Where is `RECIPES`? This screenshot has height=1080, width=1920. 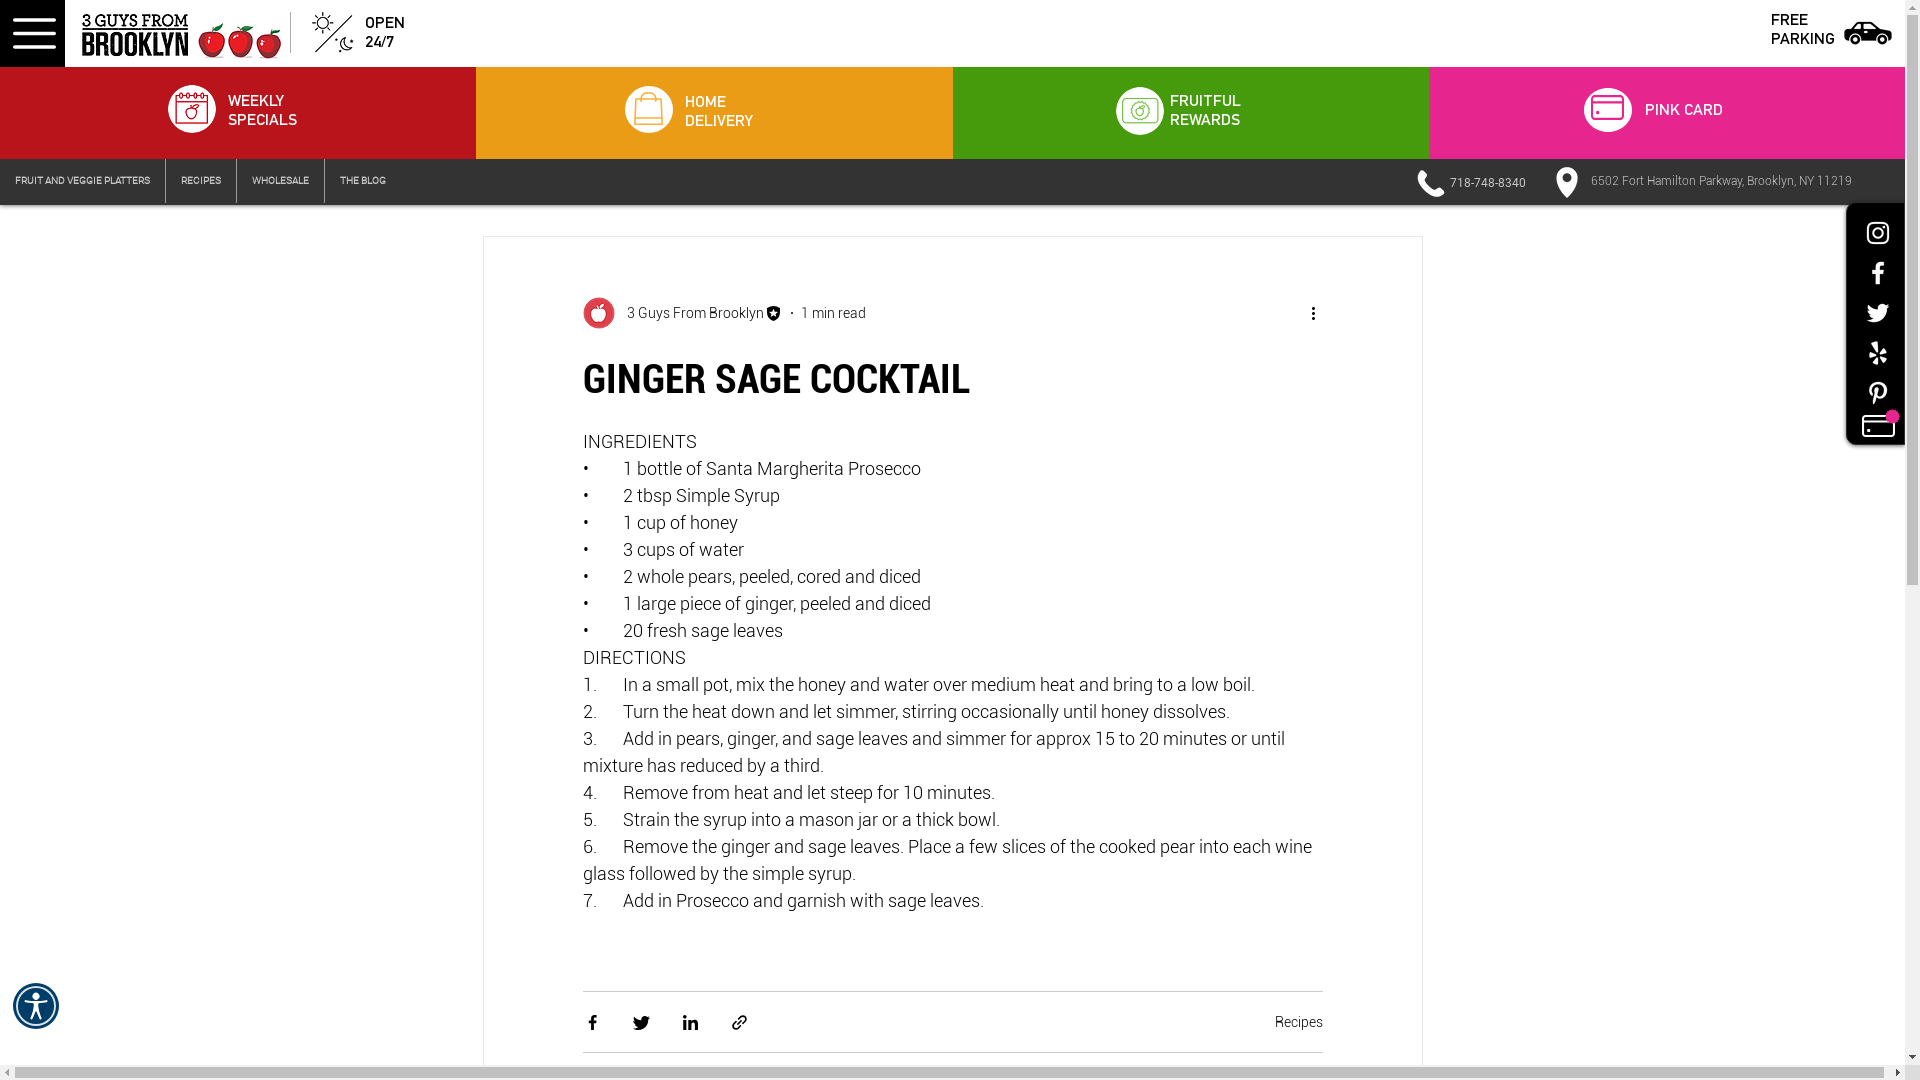
RECIPES is located at coordinates (200, 181).